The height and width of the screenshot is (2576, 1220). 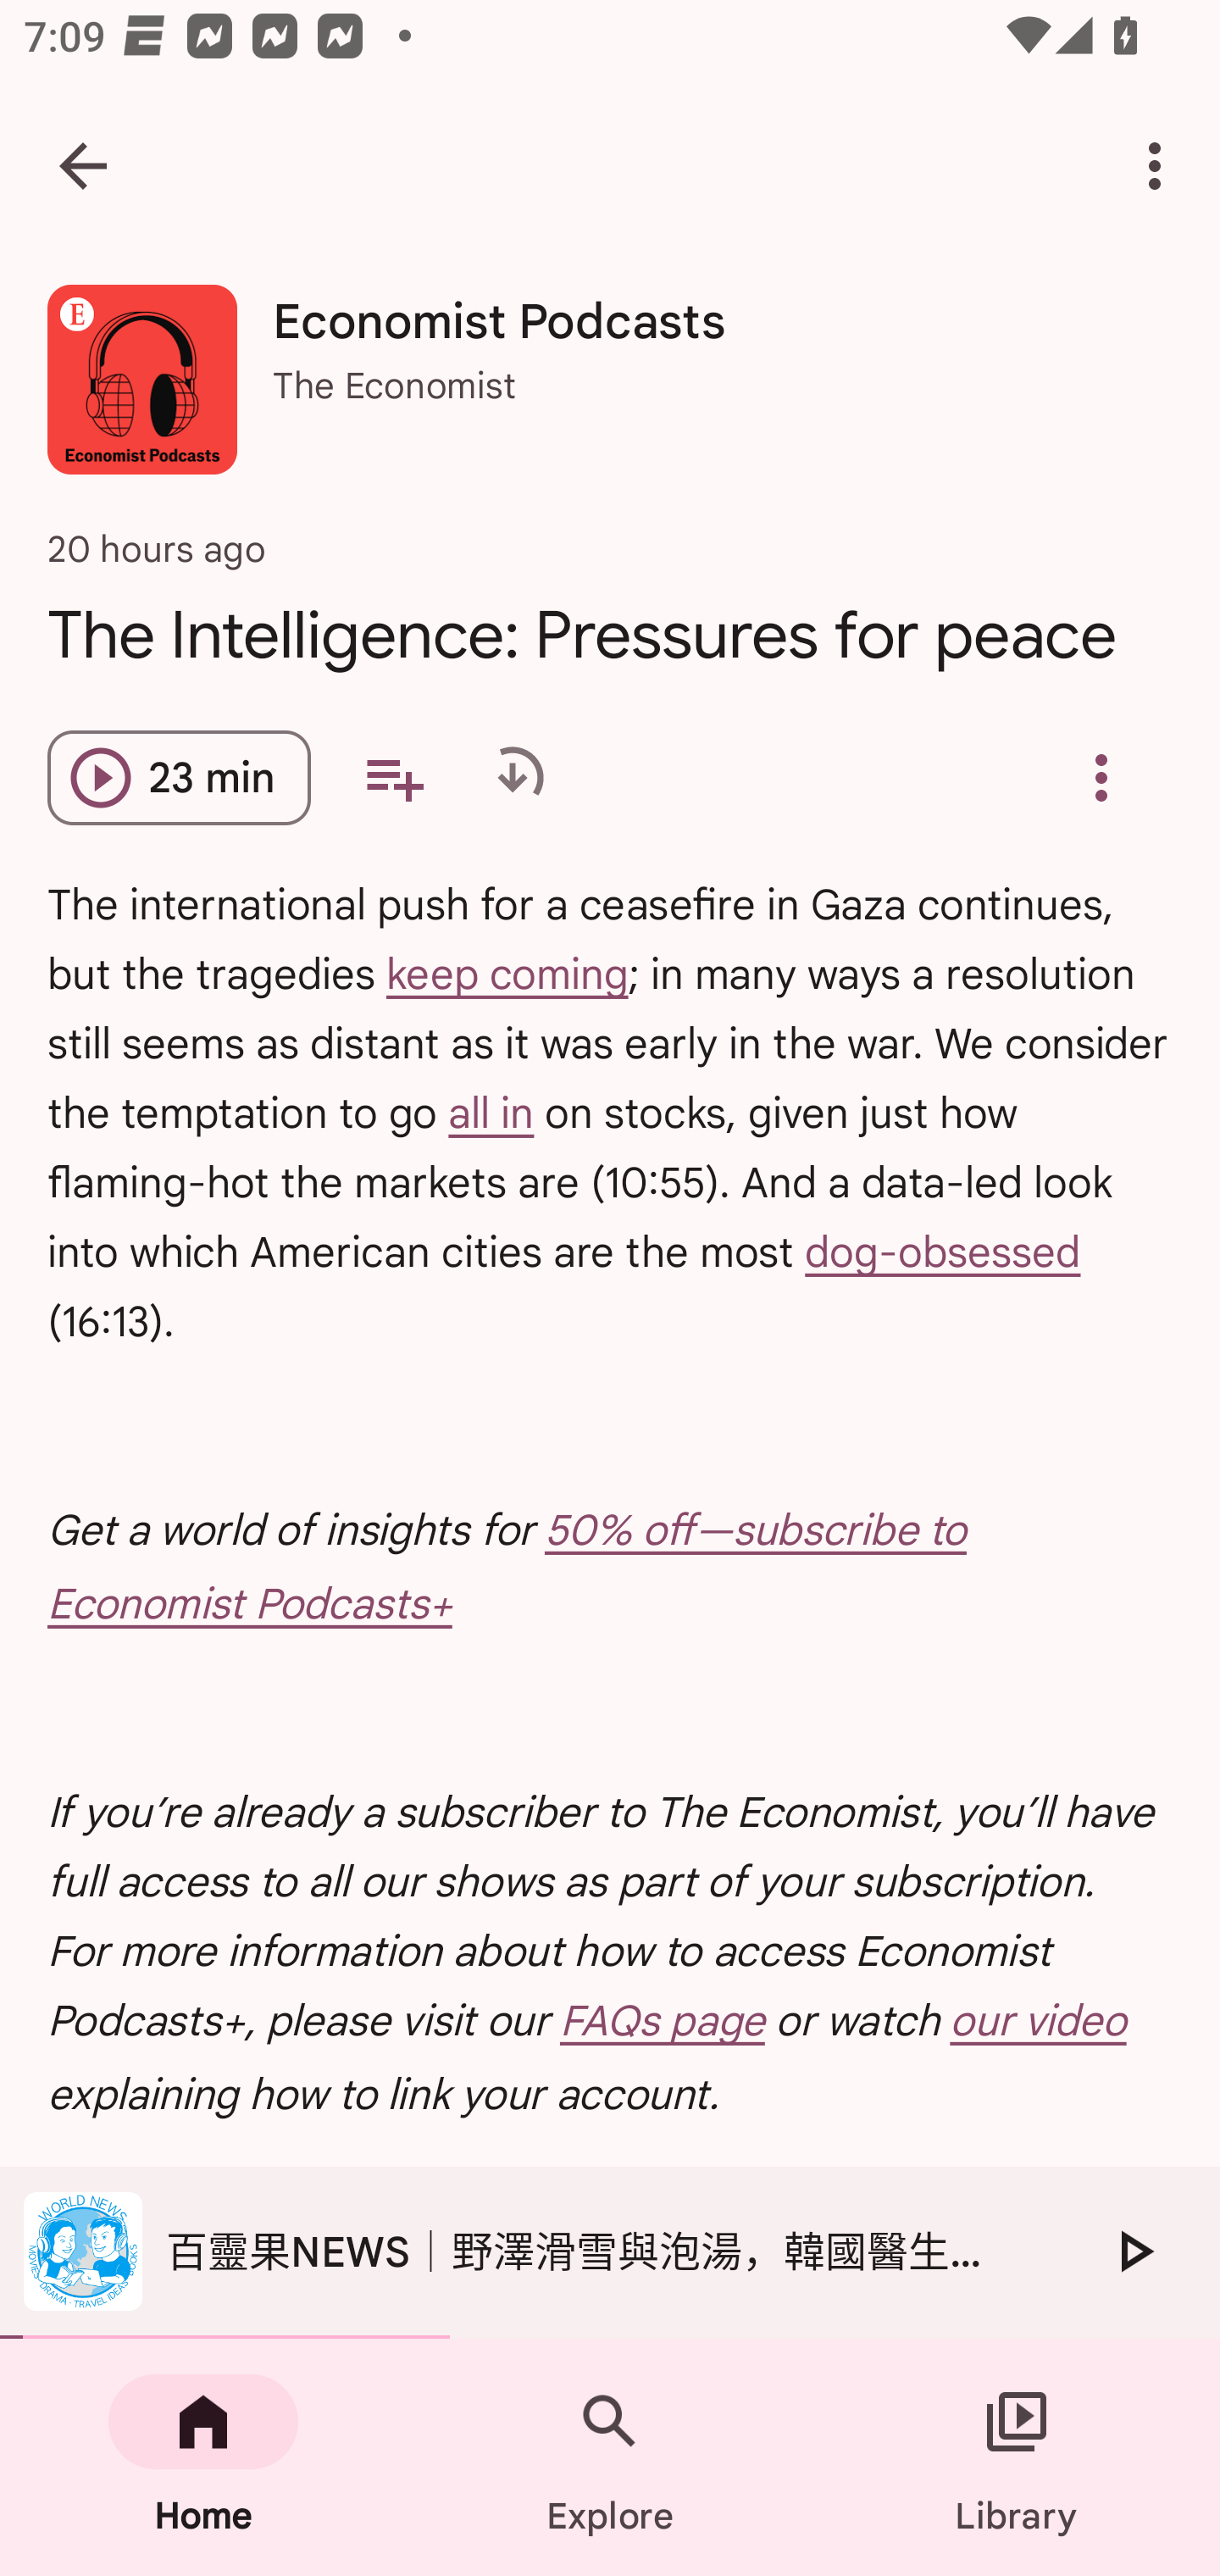 I want to click on More options, so click(x=1161, y=166).